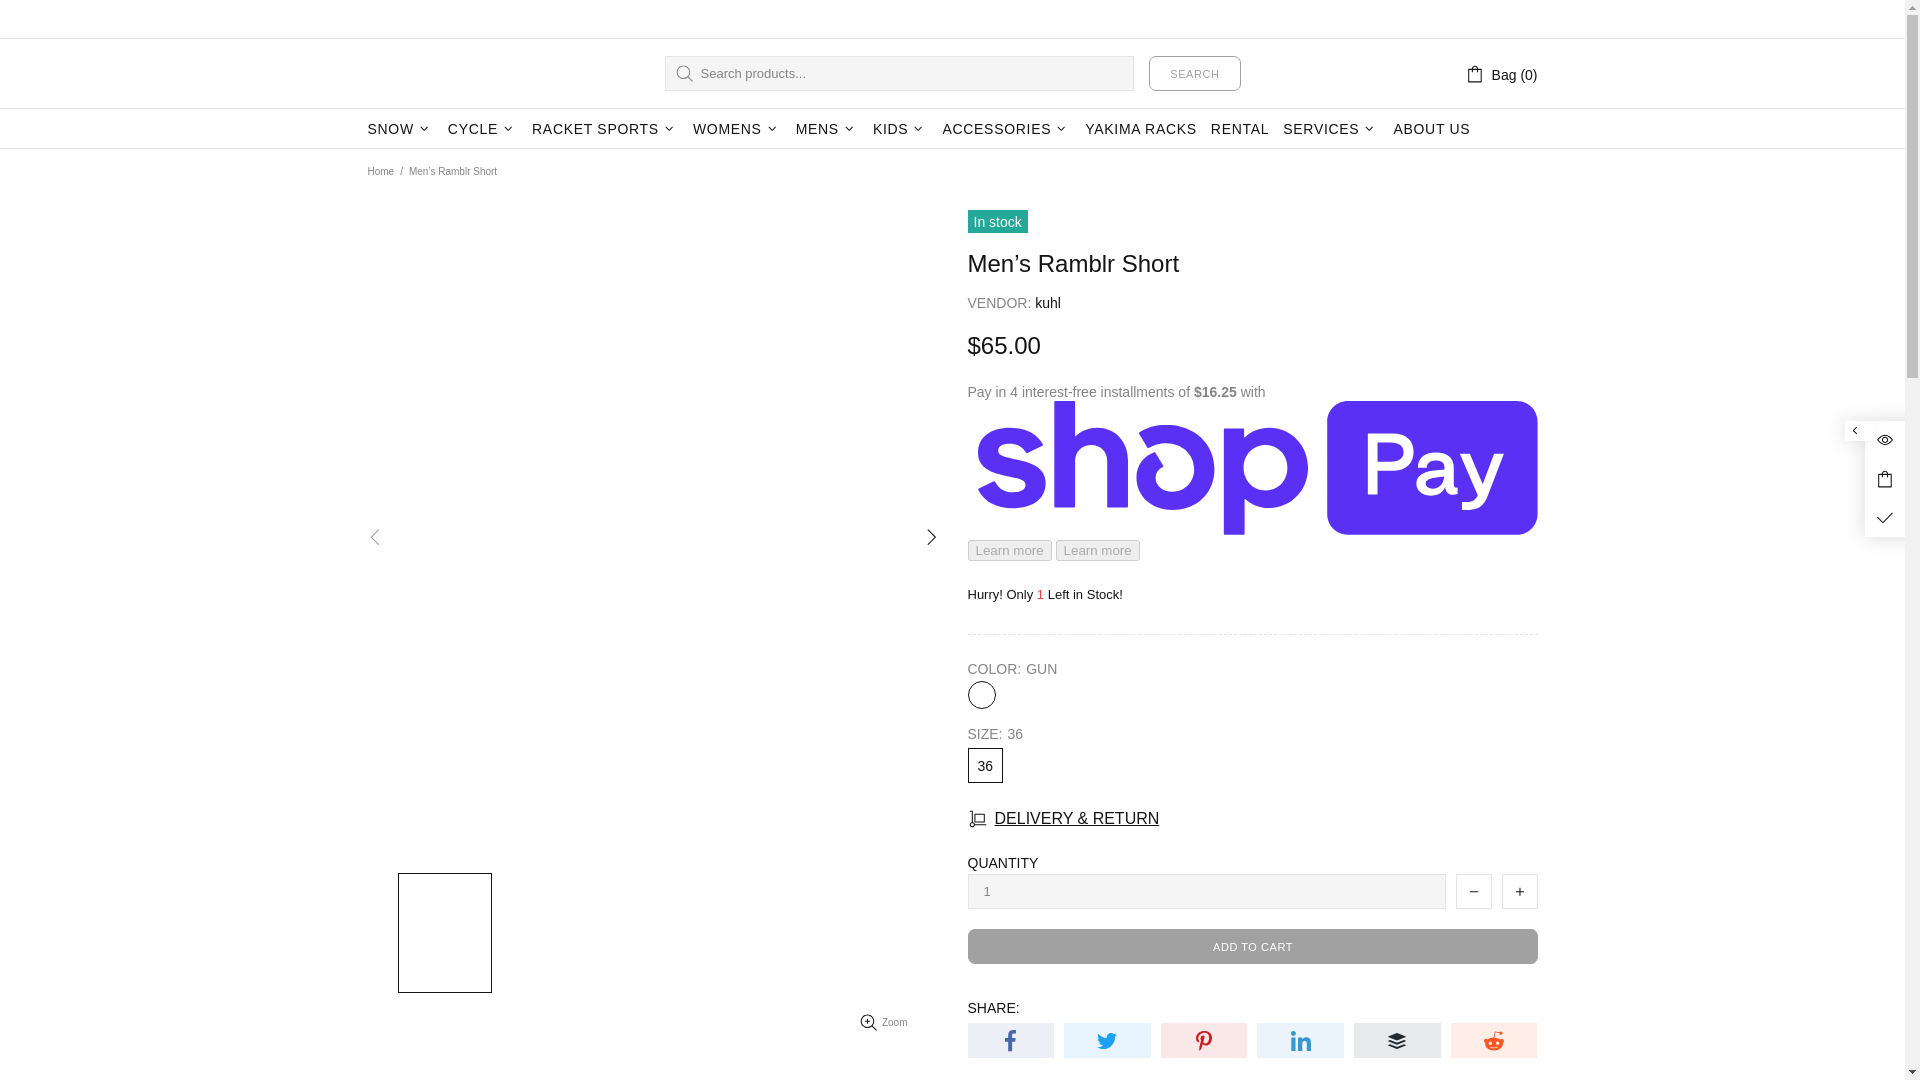 This screenshot has width=1920, height=1080. I want to click on CYCLE, so click(482, 129).